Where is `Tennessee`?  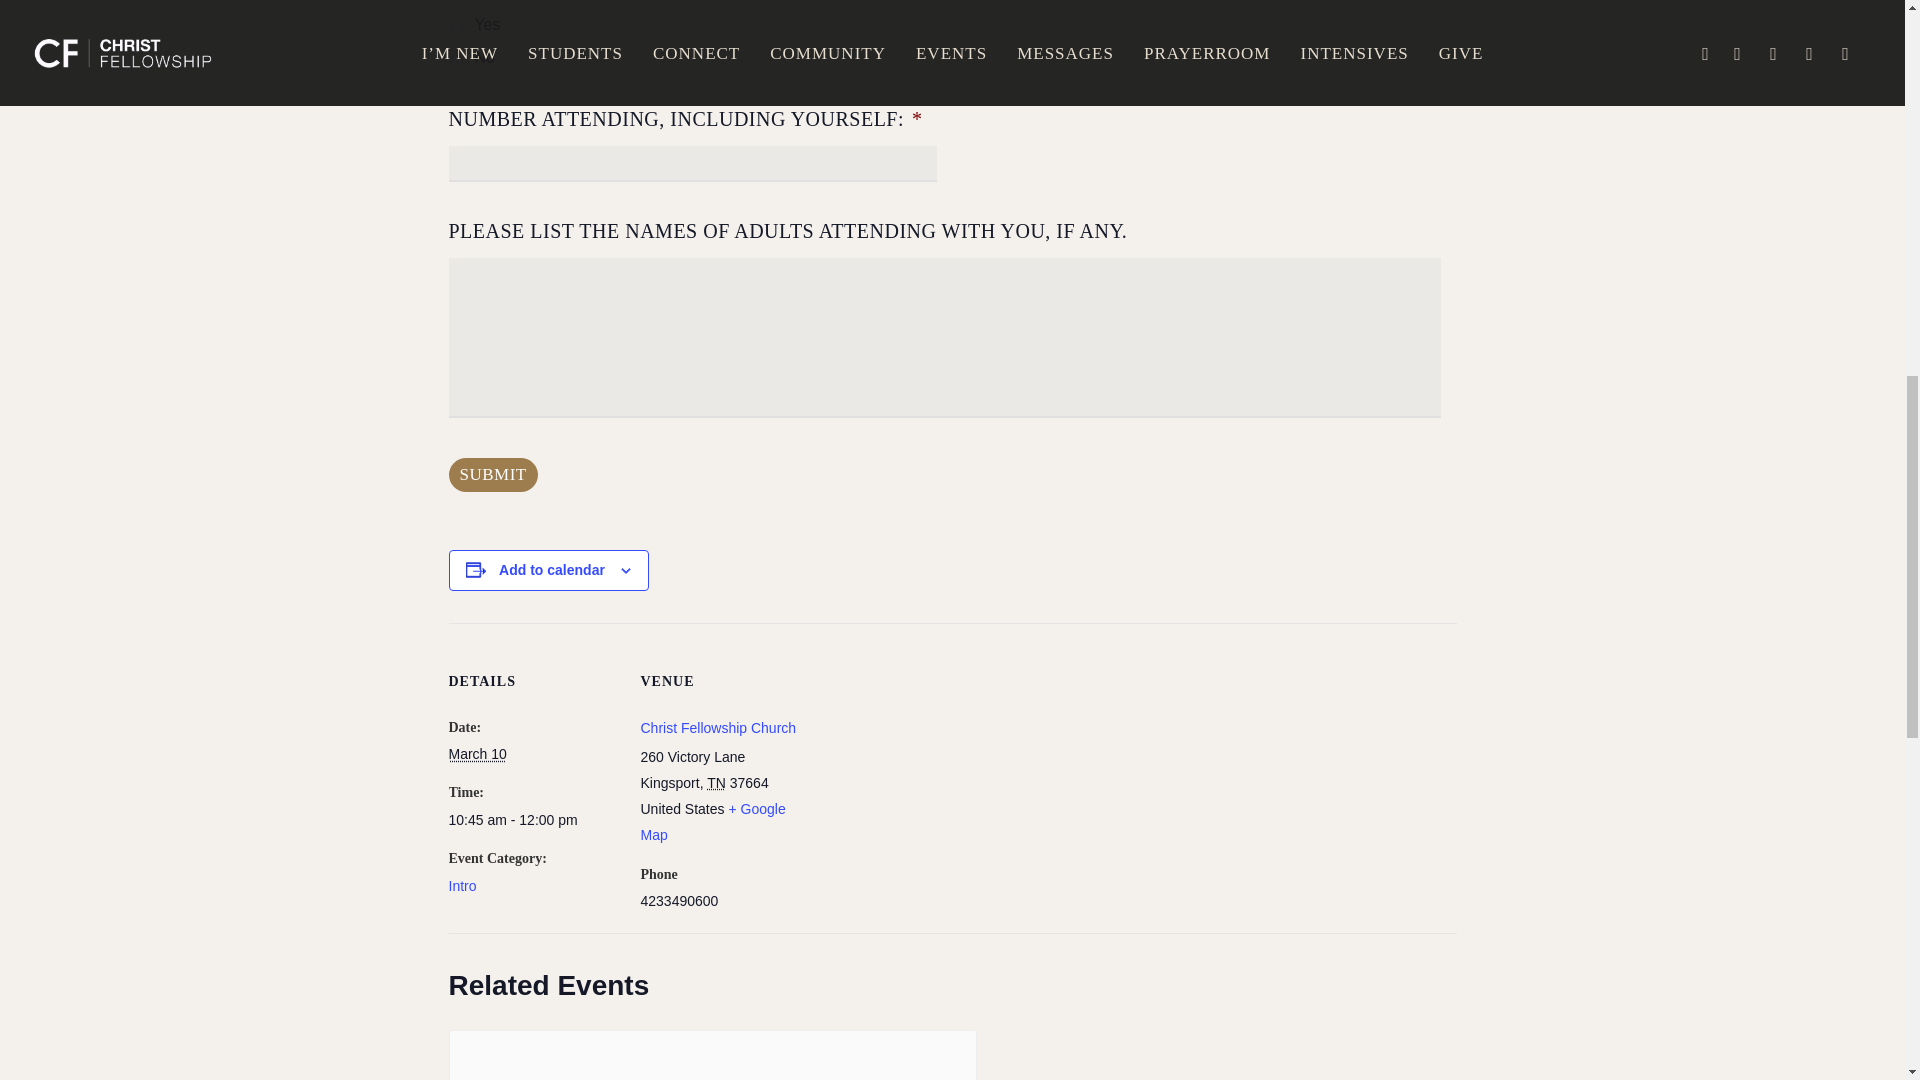
Tennessee is located at coordinates (716, 782).